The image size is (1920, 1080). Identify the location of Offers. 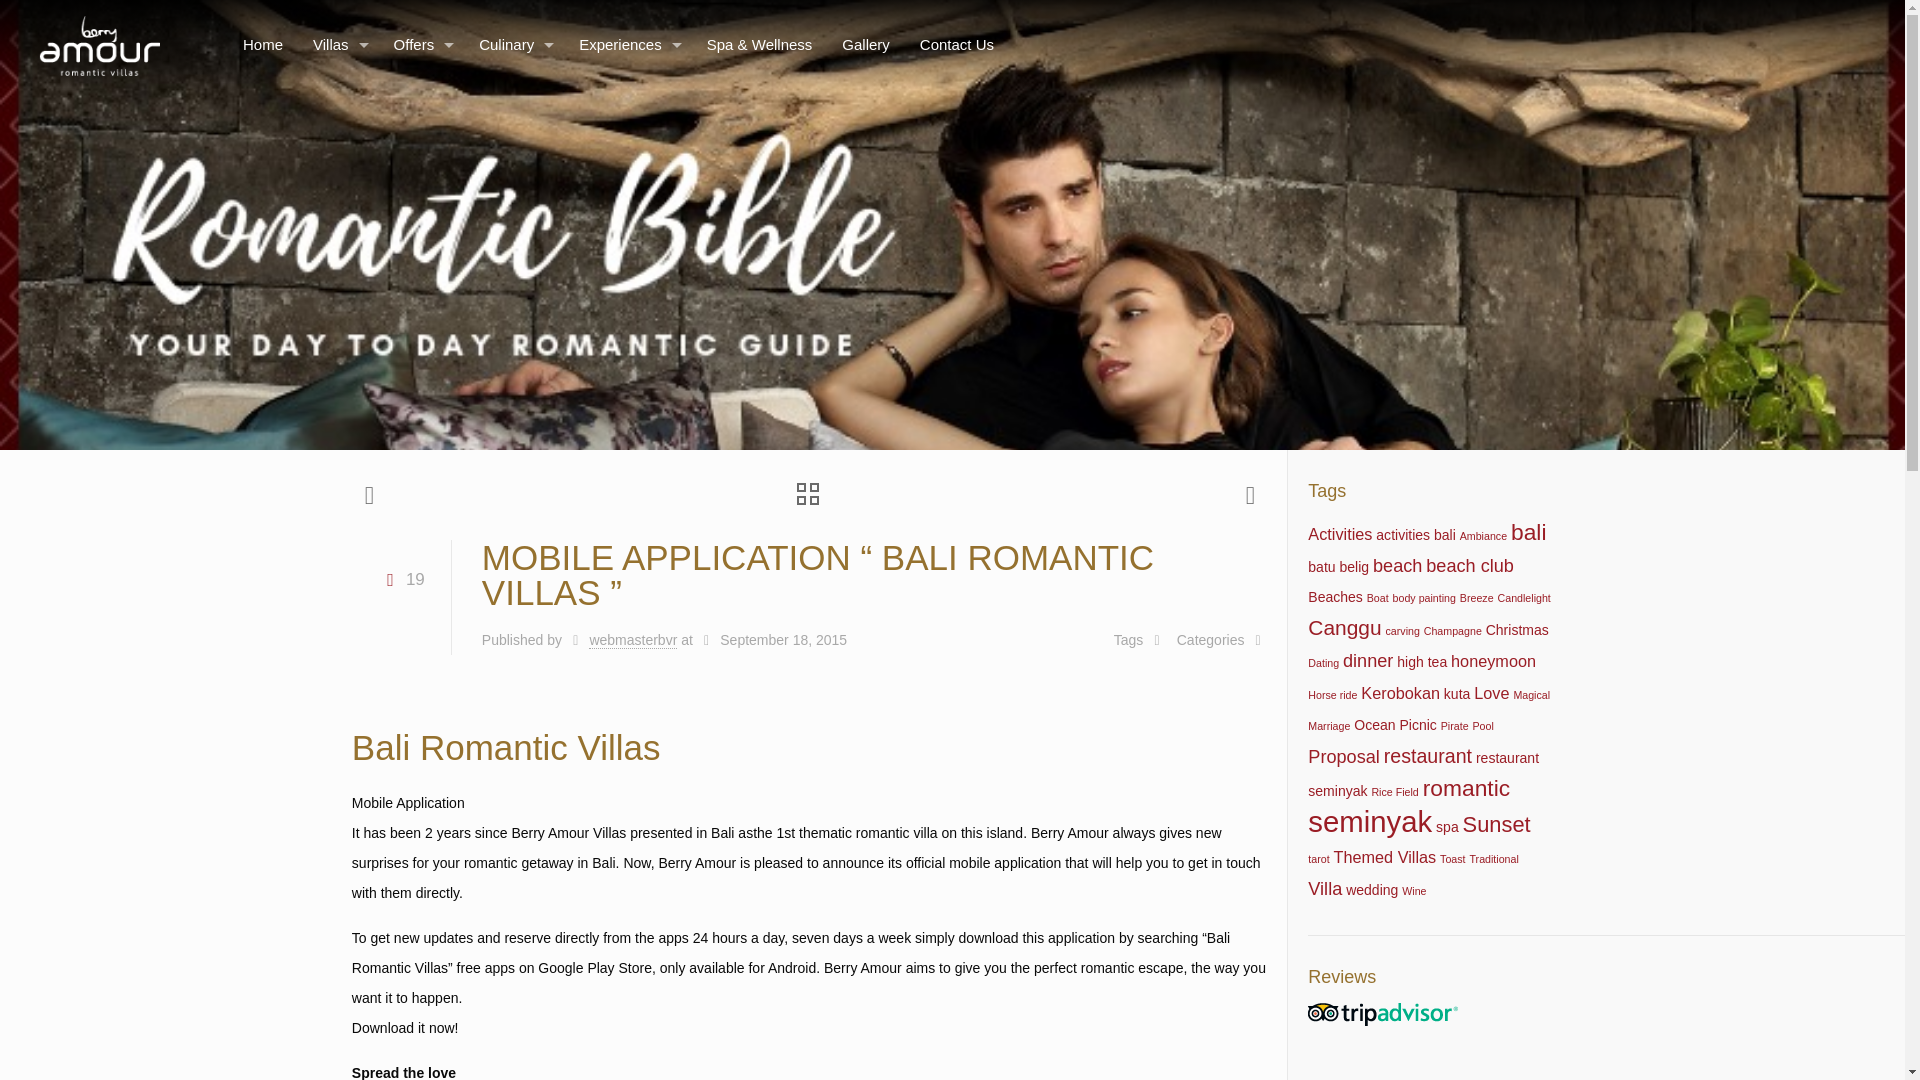
(421, 44).